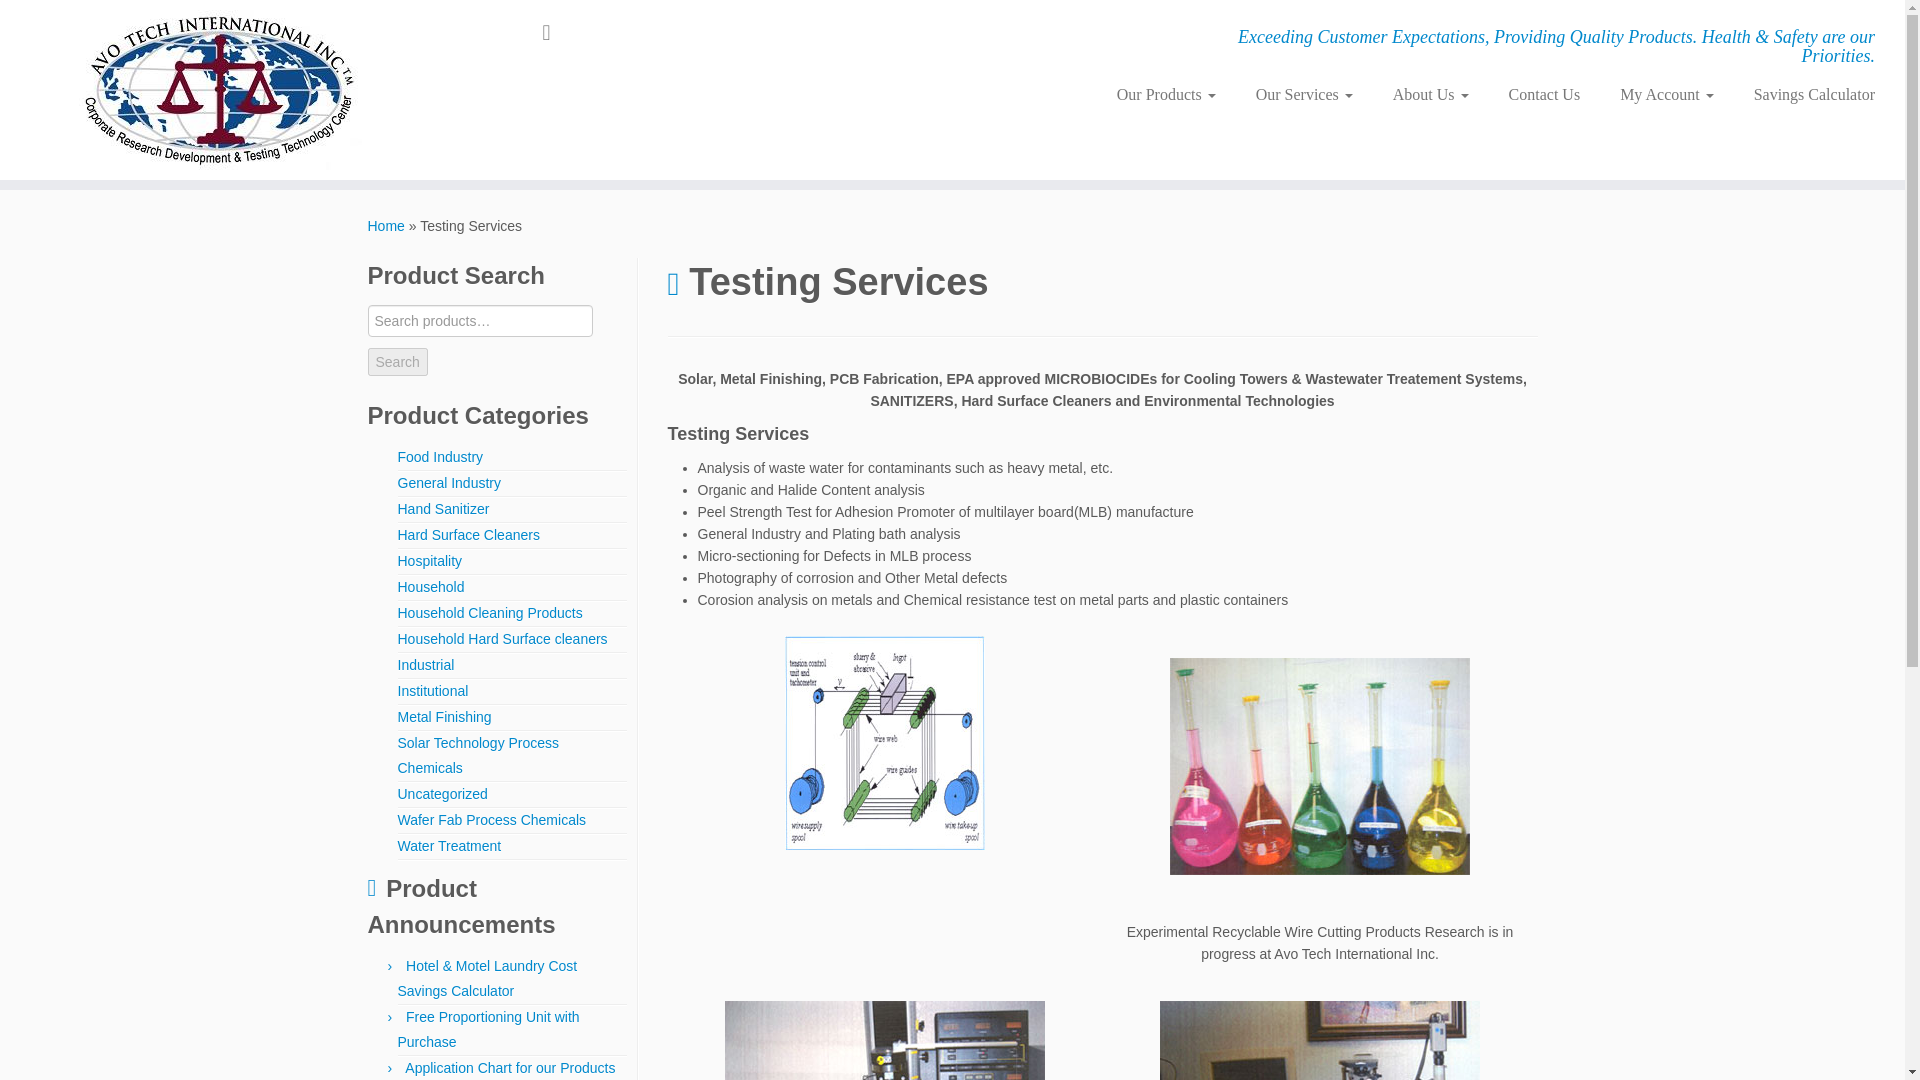 Image resolution: width=1920 pixels, height=1080 pixels. Describe the element at coordinates (1304, 94) in the screenshot. I see `Our Services` at that location.